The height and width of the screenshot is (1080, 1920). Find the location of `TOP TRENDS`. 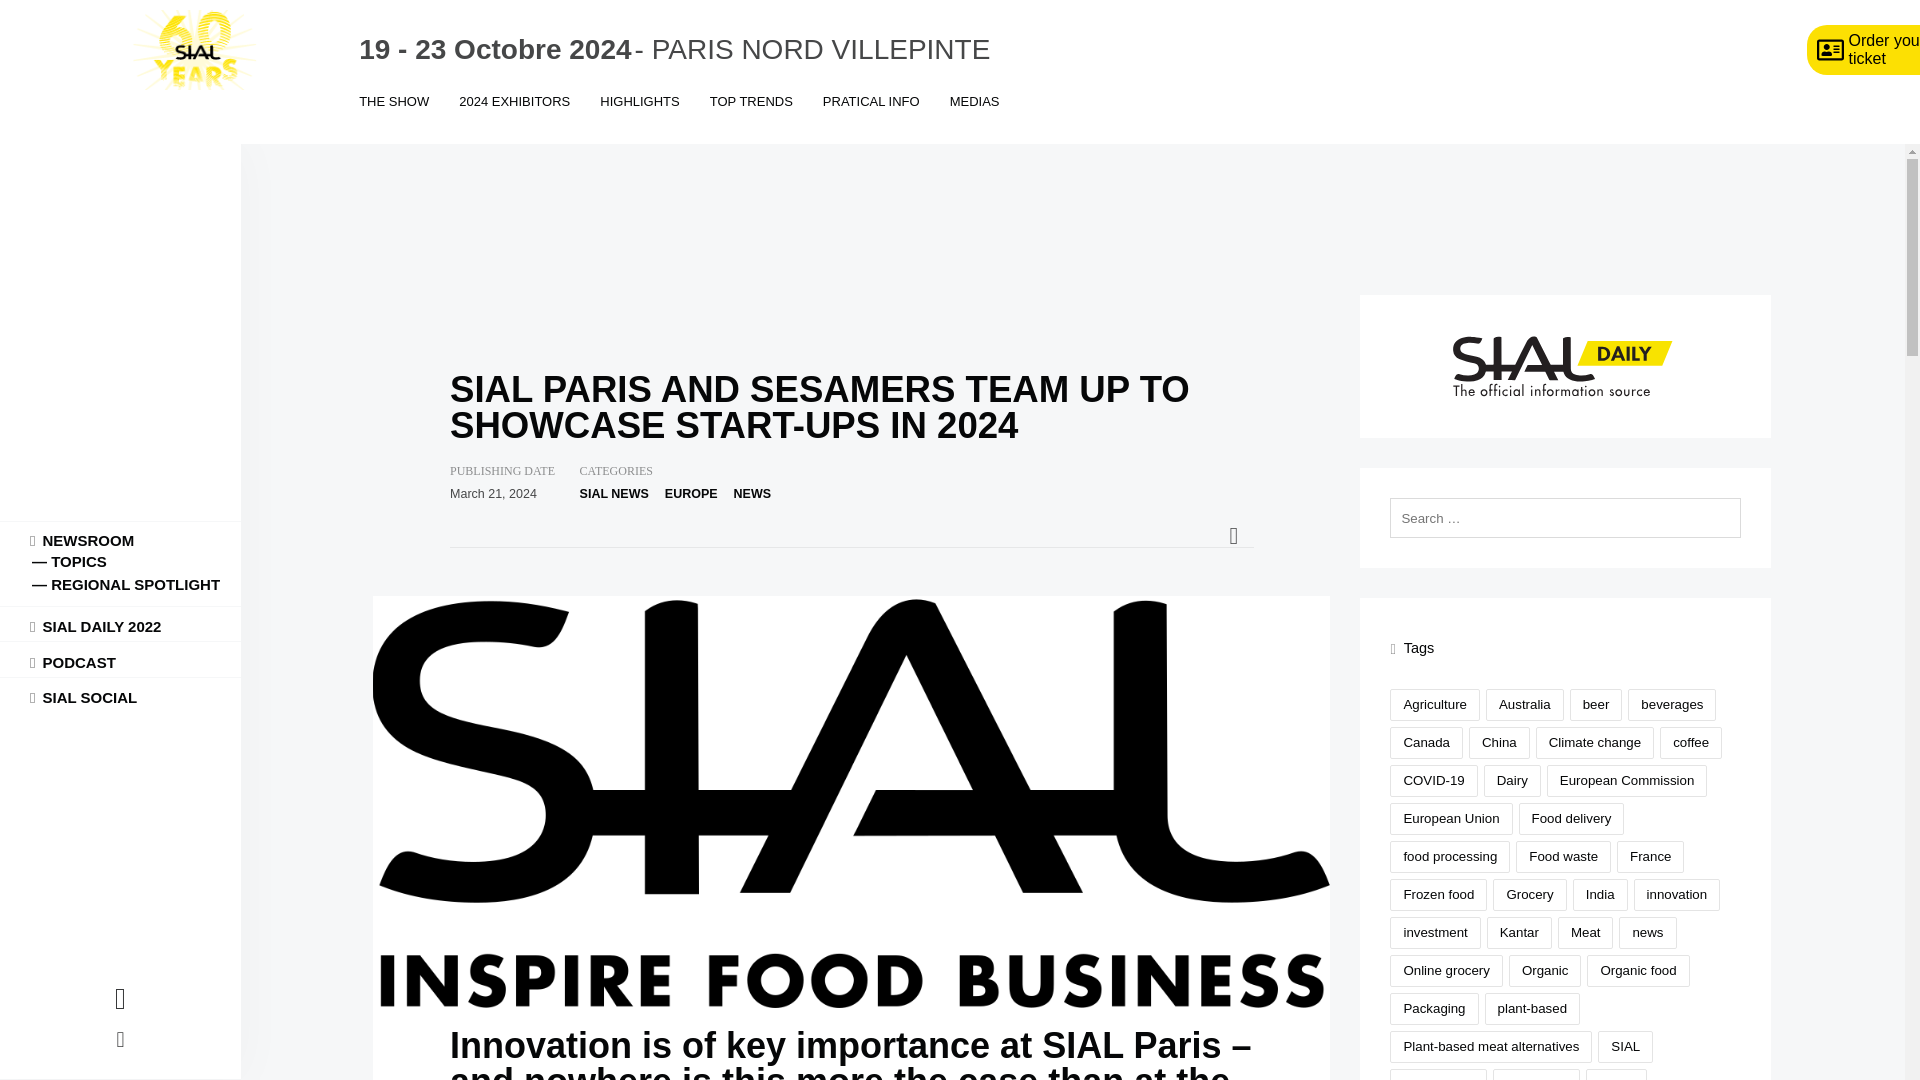

TOP TRENDS is located at coordinates (752, 116).